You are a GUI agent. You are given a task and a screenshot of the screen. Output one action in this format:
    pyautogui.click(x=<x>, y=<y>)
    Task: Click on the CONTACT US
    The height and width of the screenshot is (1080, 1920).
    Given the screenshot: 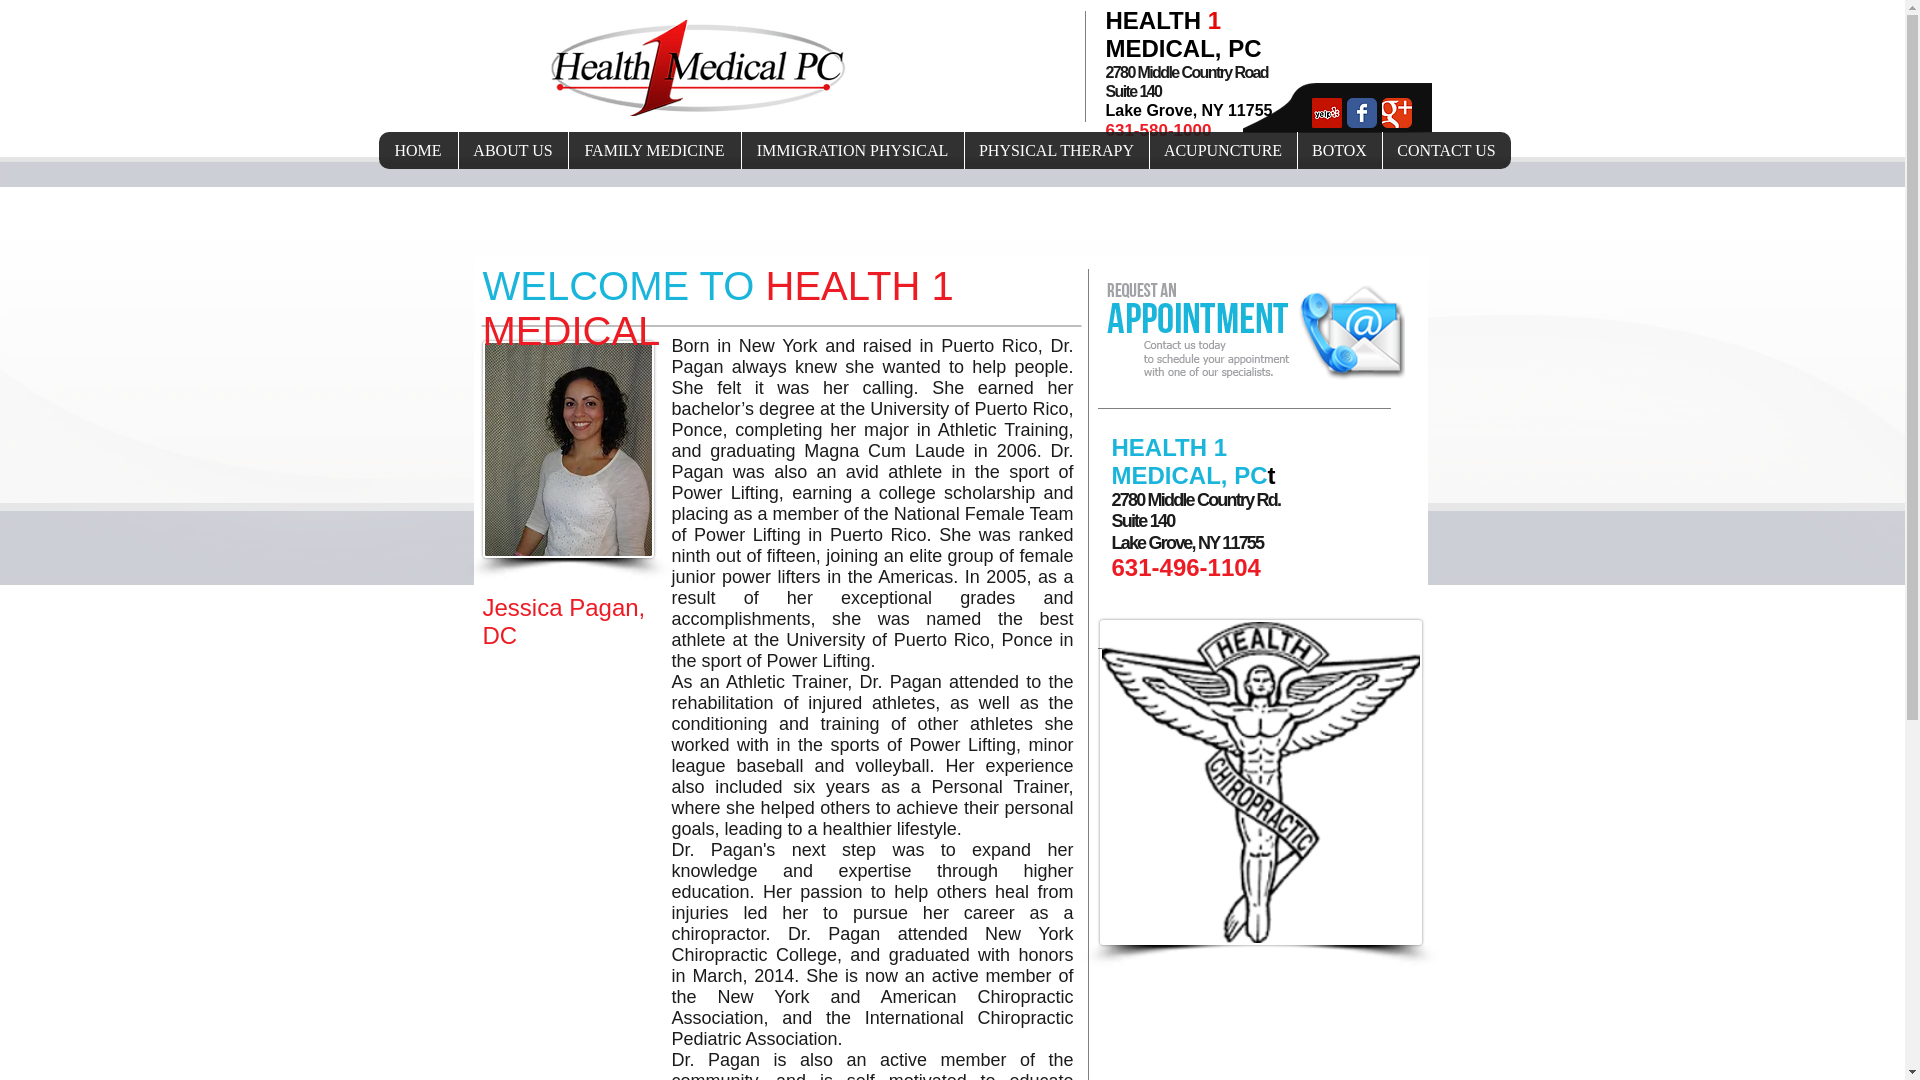 What is the action you would take?
    pyautogui.click(x=1446, y=150)
    